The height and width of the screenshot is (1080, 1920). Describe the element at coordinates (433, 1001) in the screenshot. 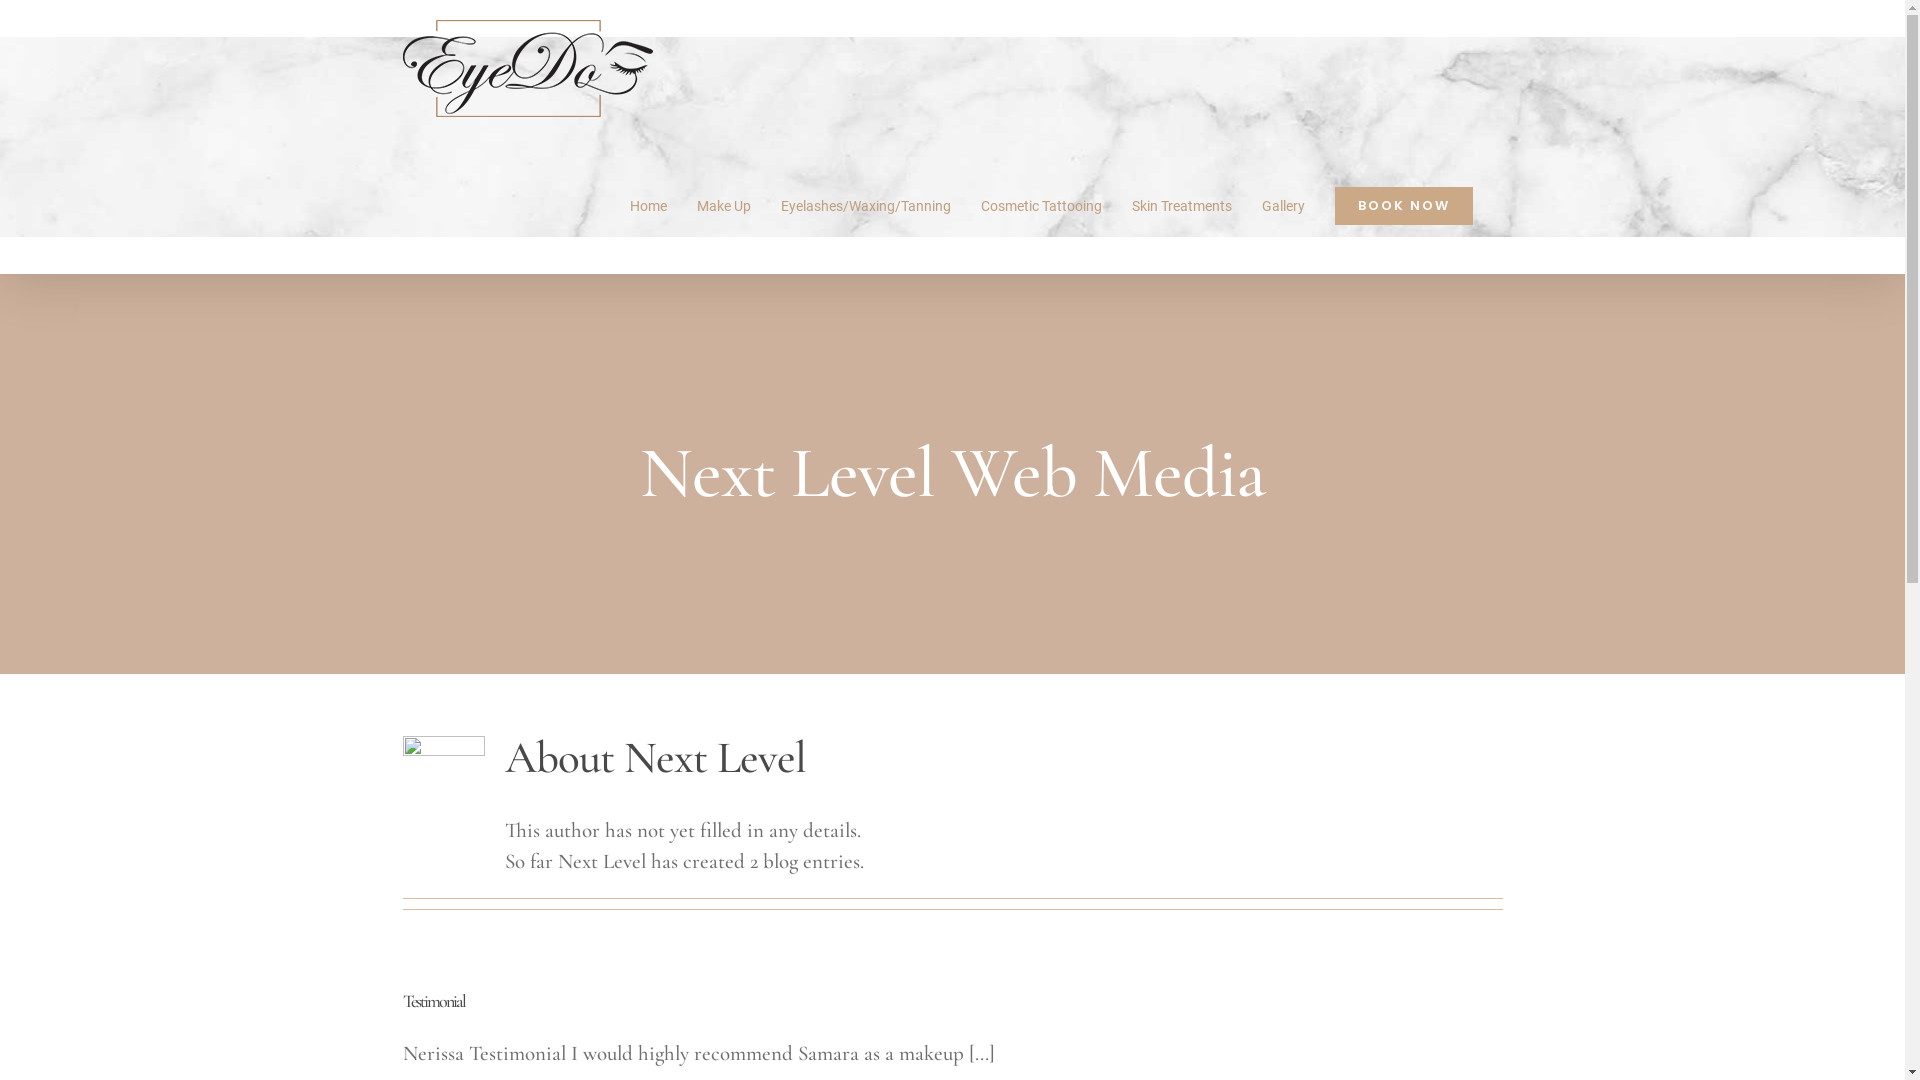

I see `Testimonial` at that location.